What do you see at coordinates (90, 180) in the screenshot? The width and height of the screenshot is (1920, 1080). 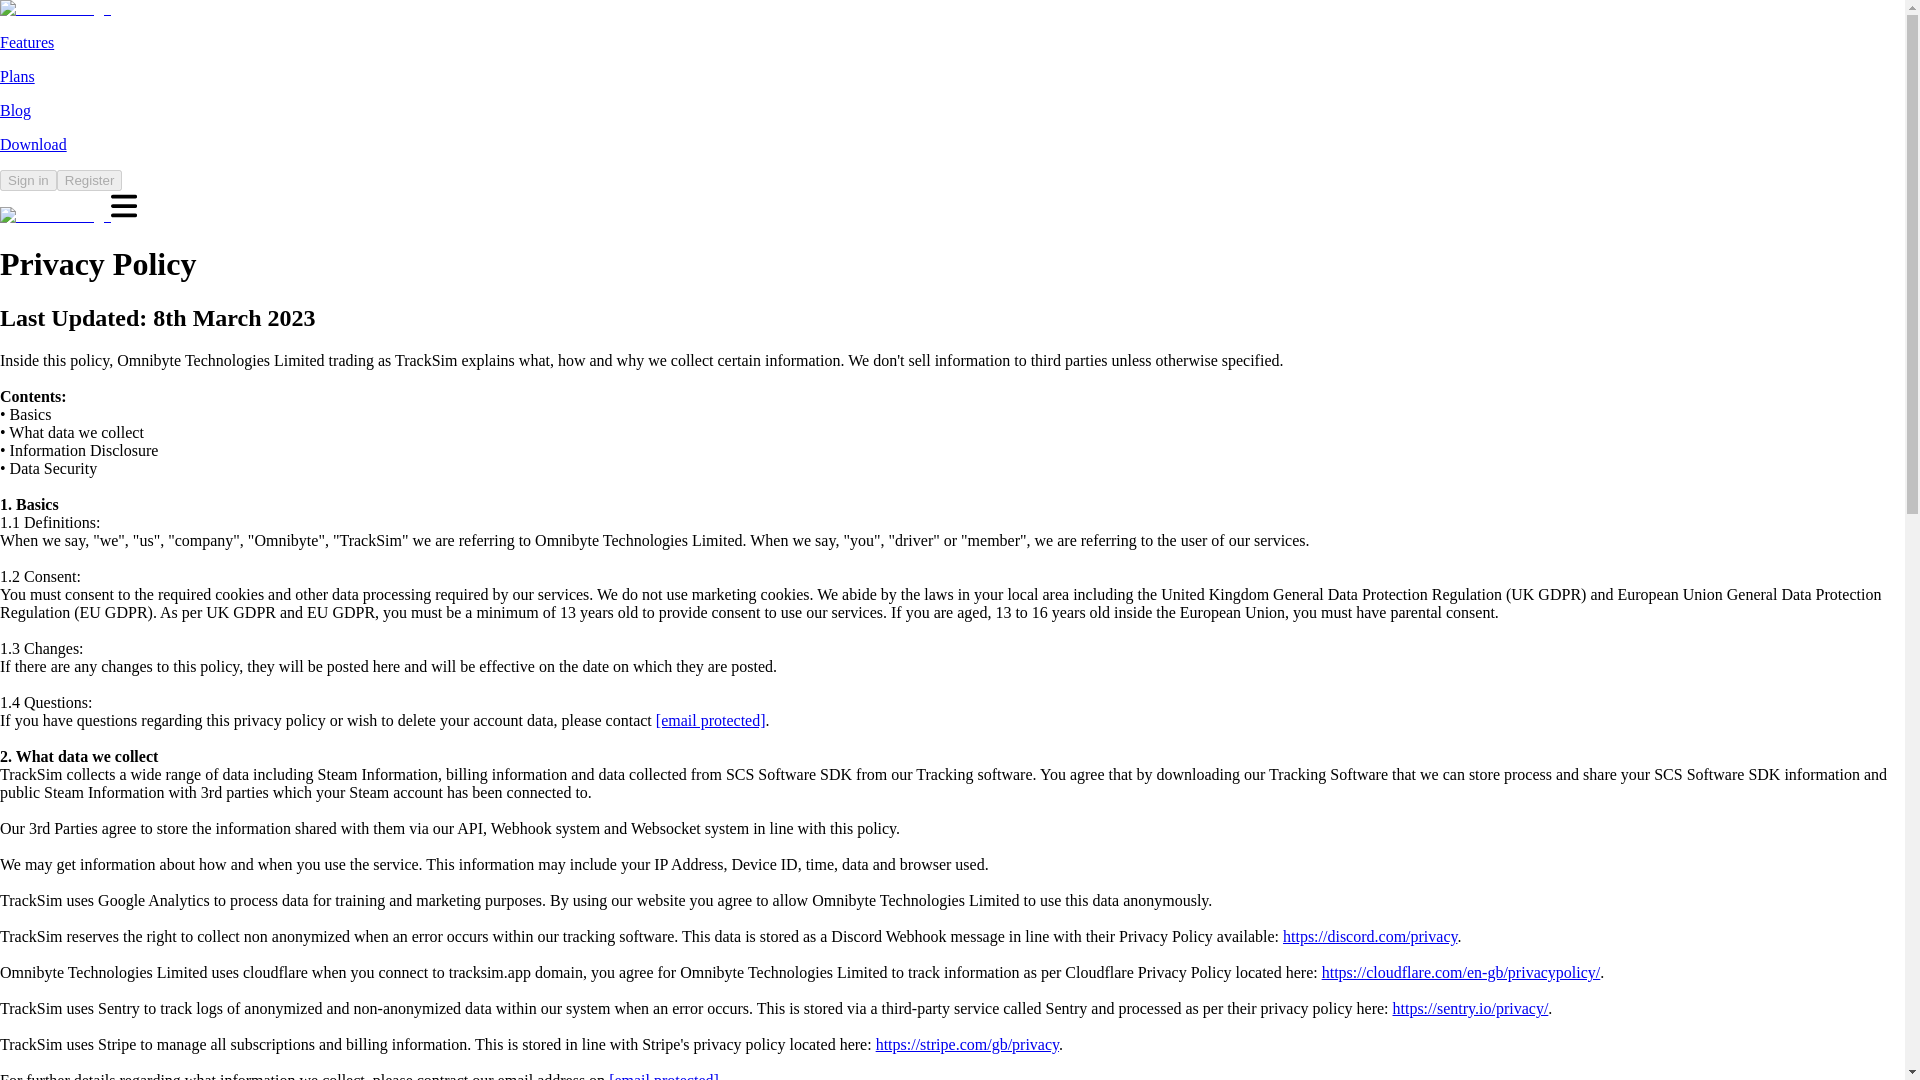 I see `Register` at bounding box center [90, 180].